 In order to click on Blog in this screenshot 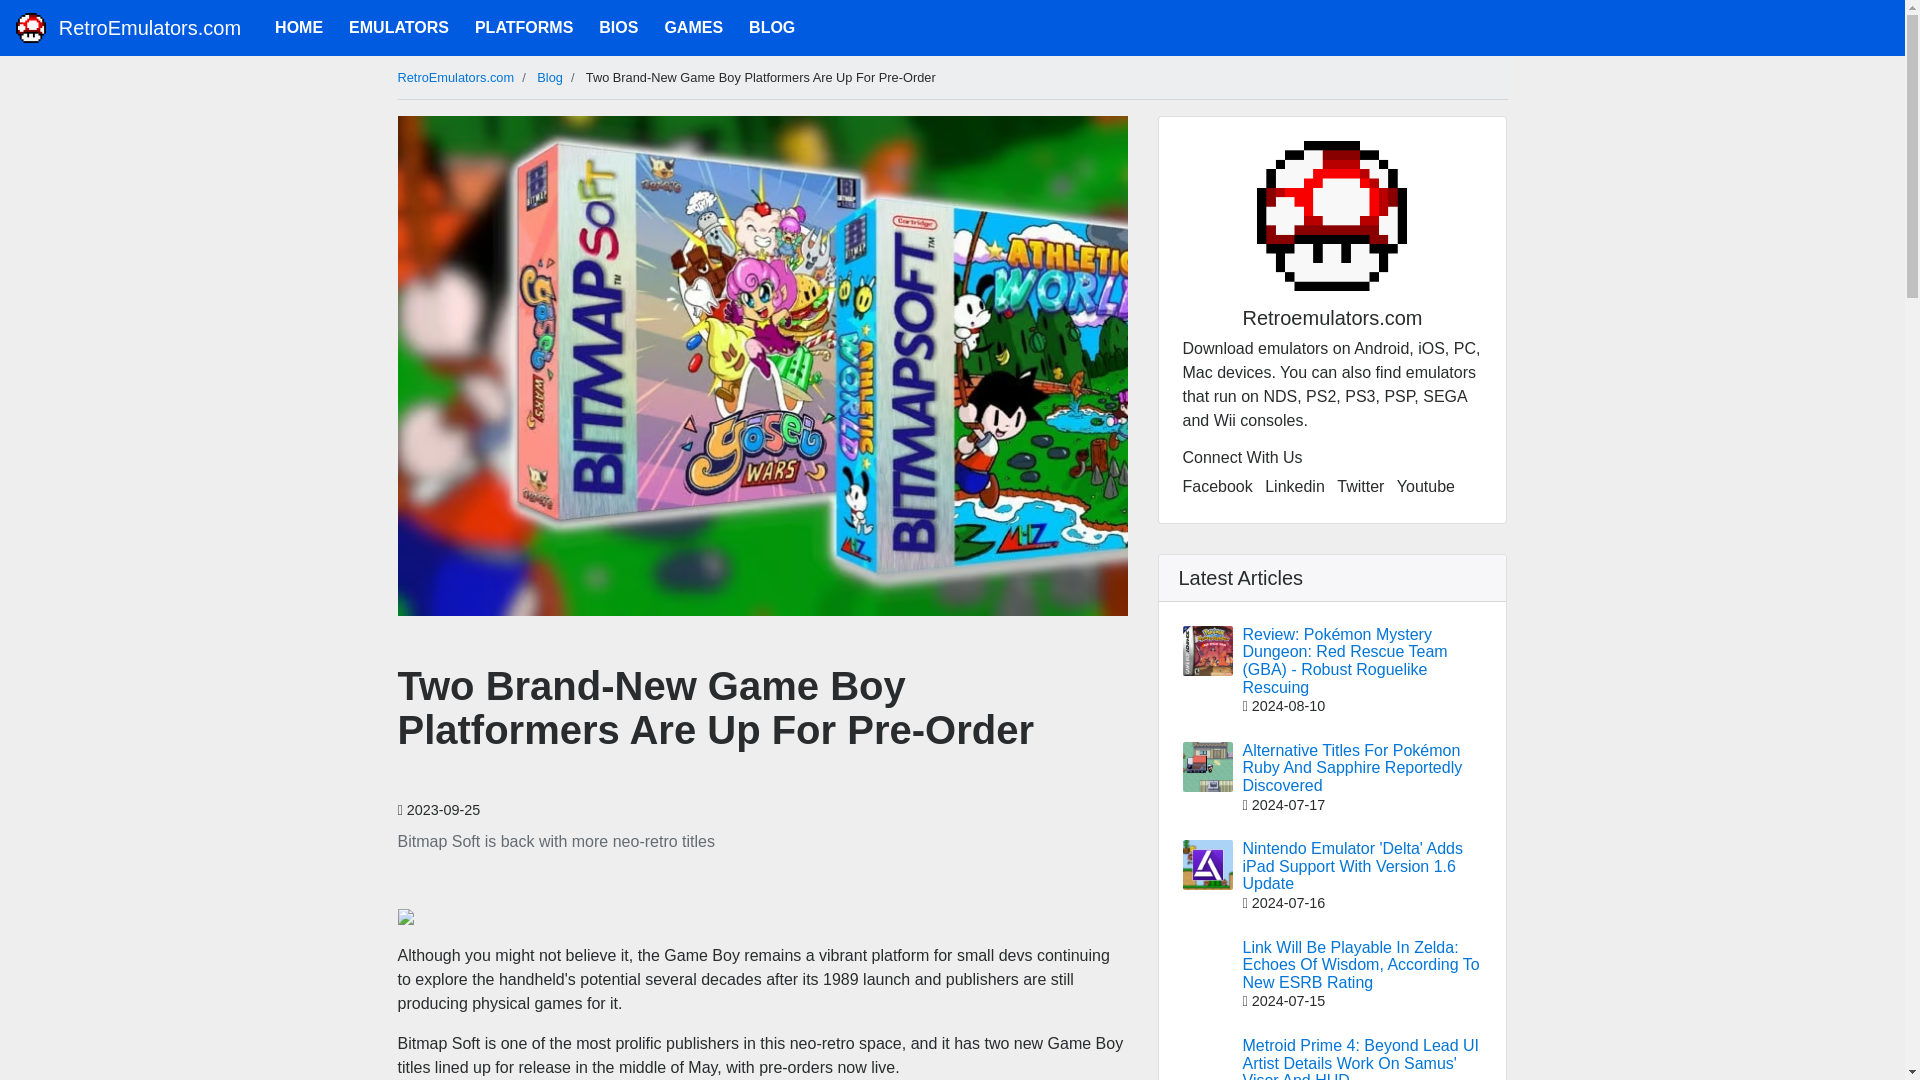, I will do `click(550, 78)`.